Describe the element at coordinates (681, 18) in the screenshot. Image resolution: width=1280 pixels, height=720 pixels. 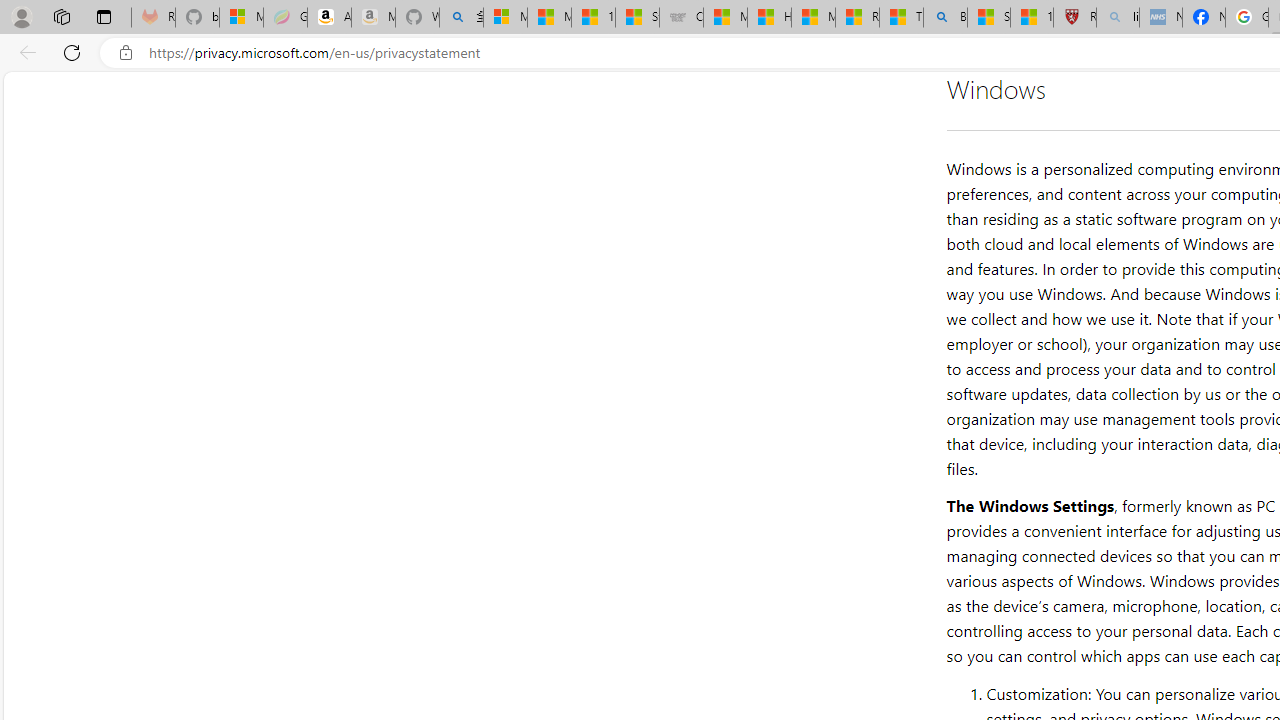
I see `Combat Siege` at that location.